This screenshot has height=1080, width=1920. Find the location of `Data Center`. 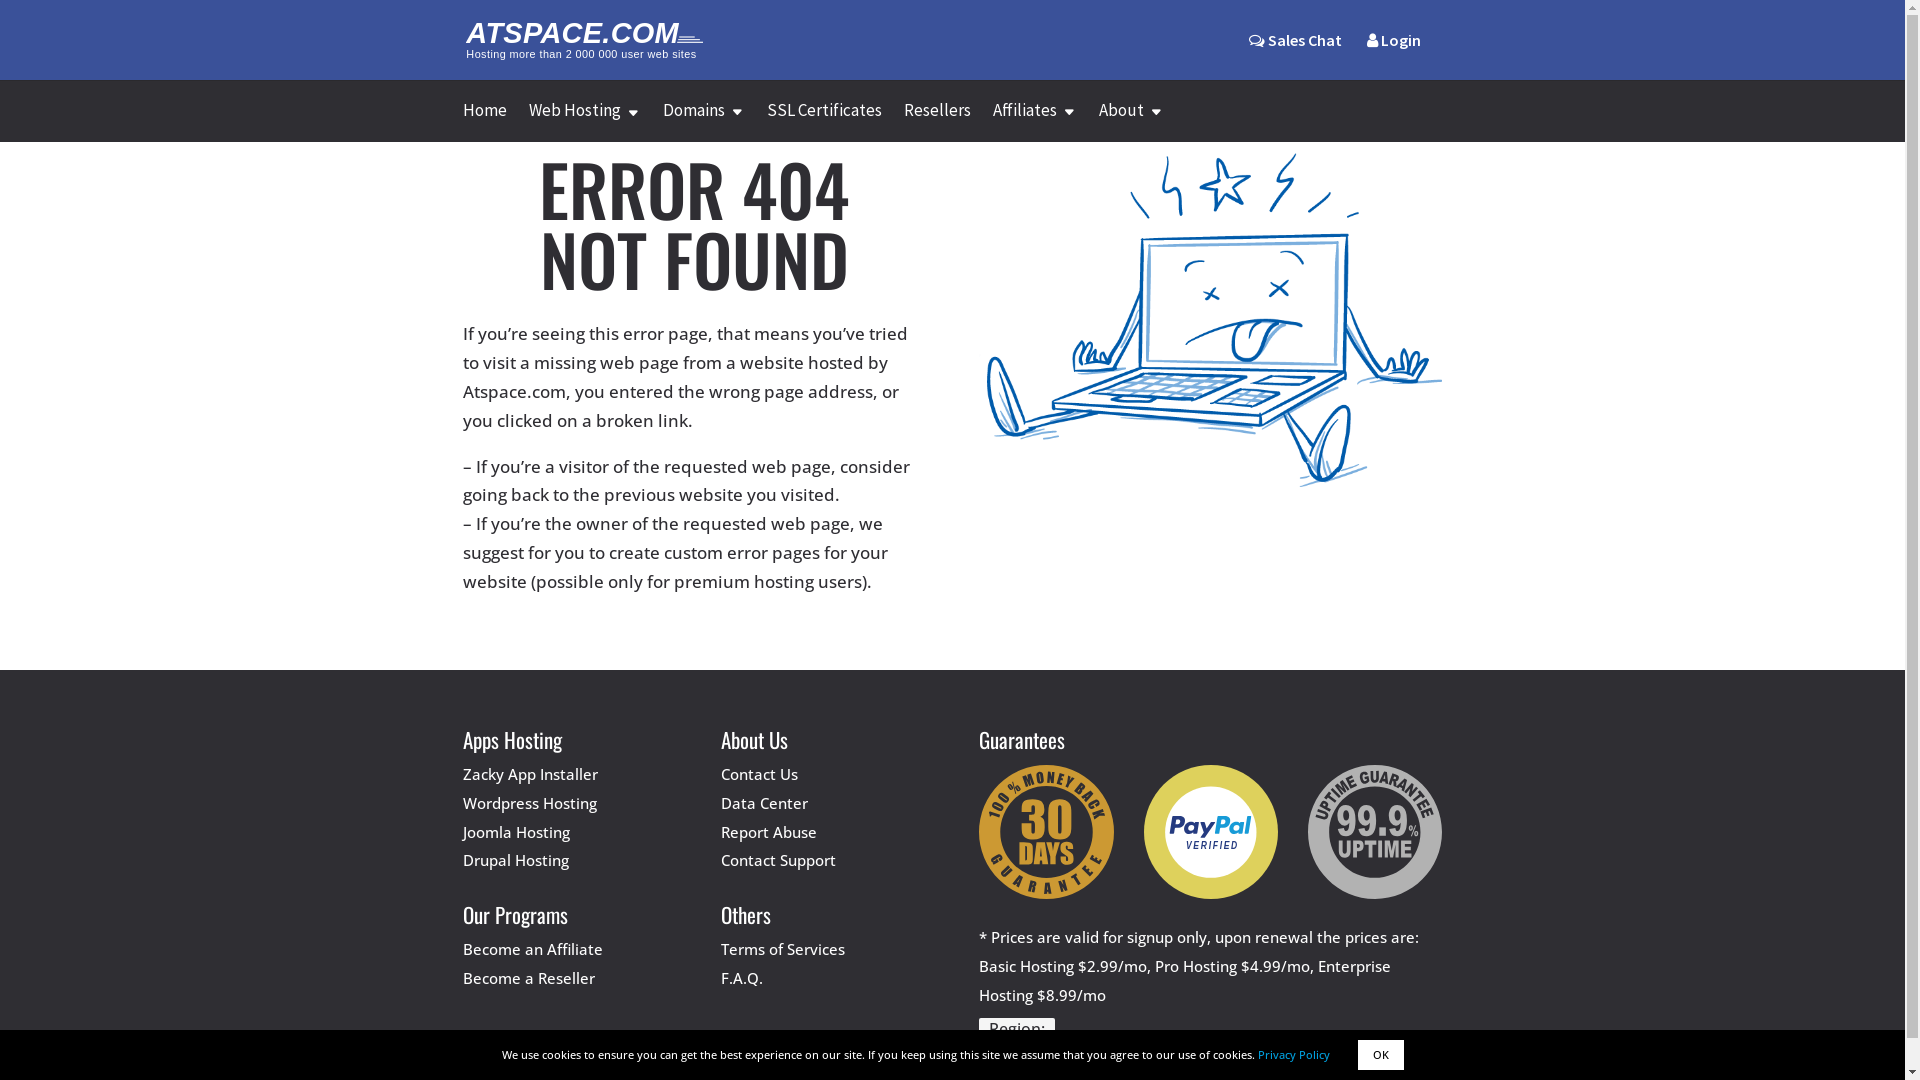

Data Center is located at coordinates (764, 803).